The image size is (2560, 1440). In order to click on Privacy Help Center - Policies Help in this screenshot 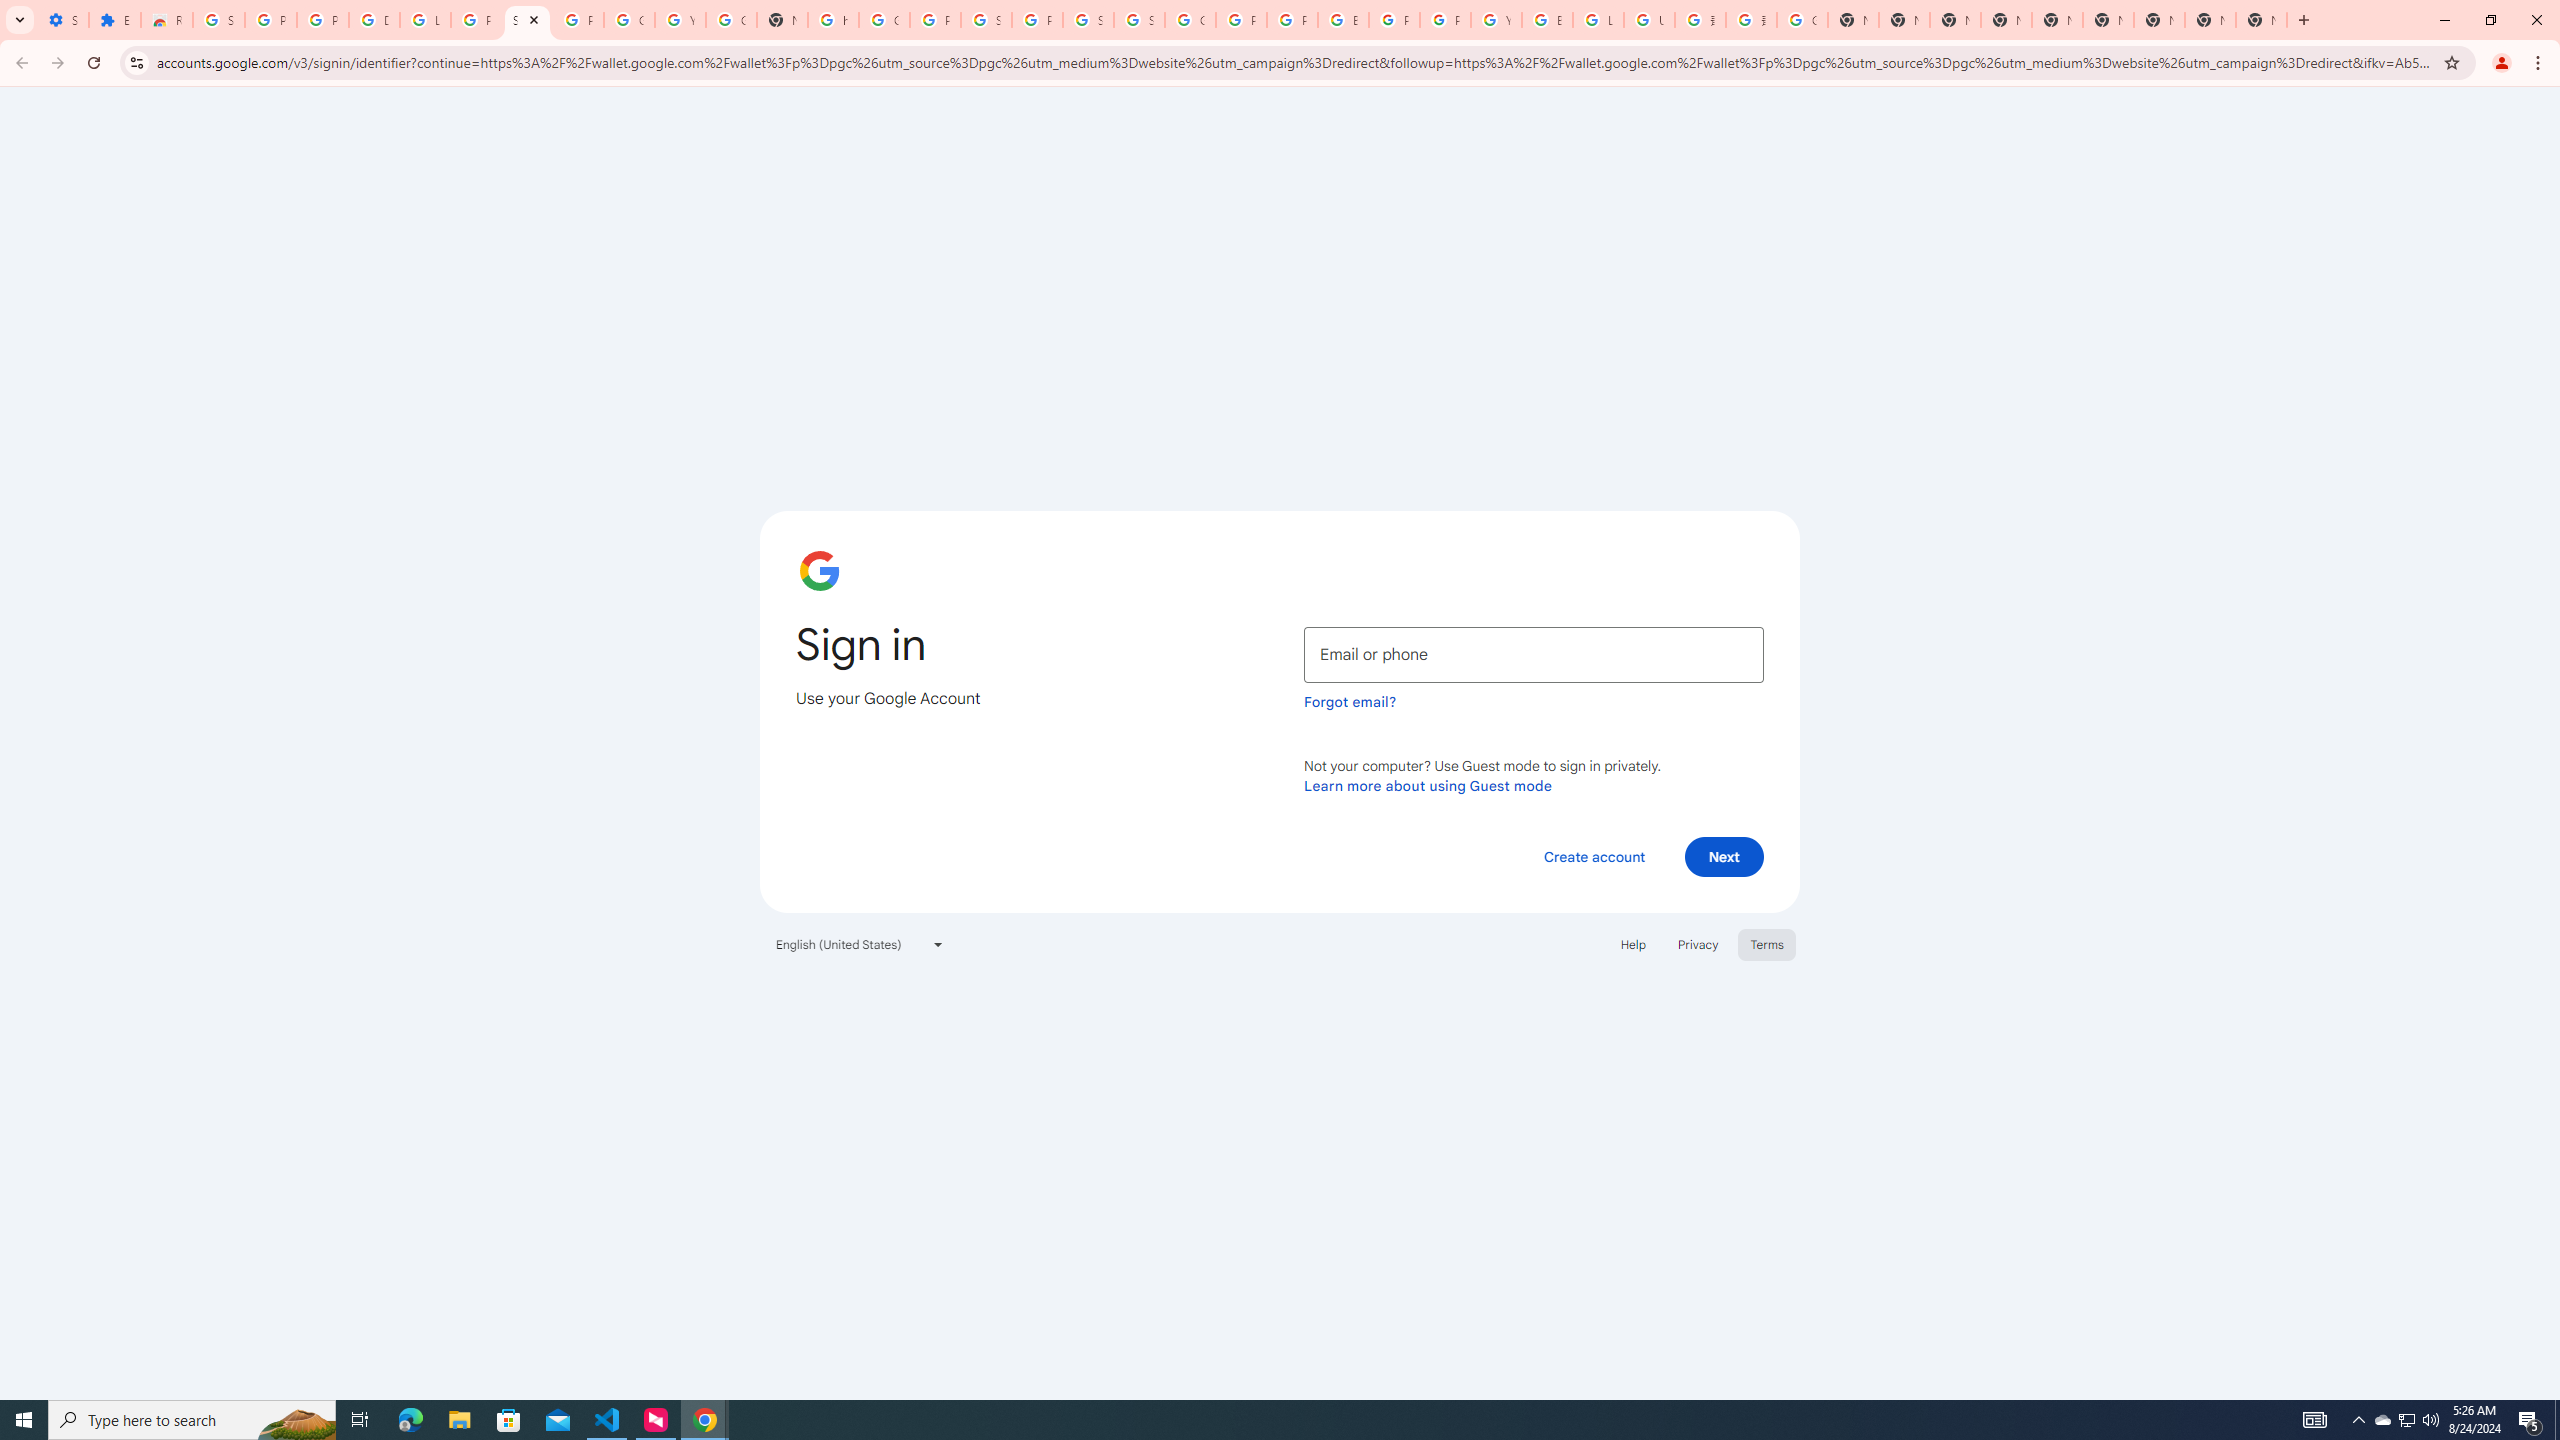, I will do `click(1291, 20)`.